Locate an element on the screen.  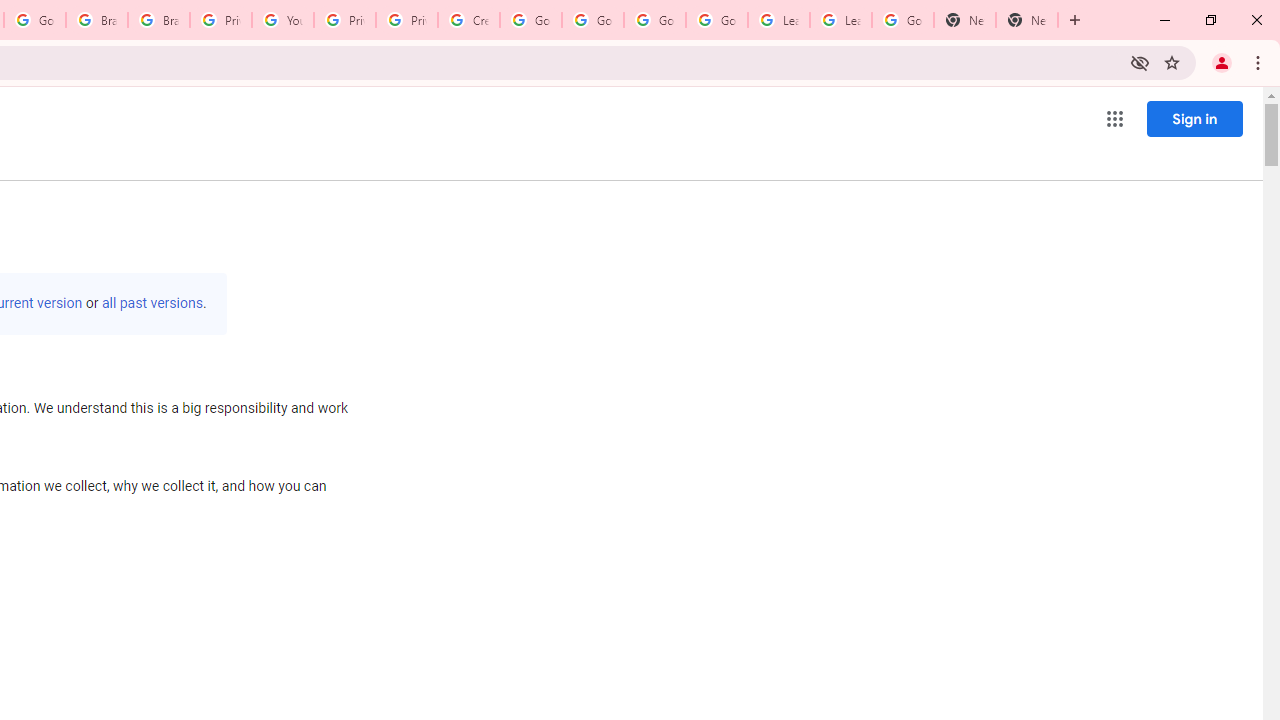
Third-party cookies blocked is located at coordinates (1140, 62).